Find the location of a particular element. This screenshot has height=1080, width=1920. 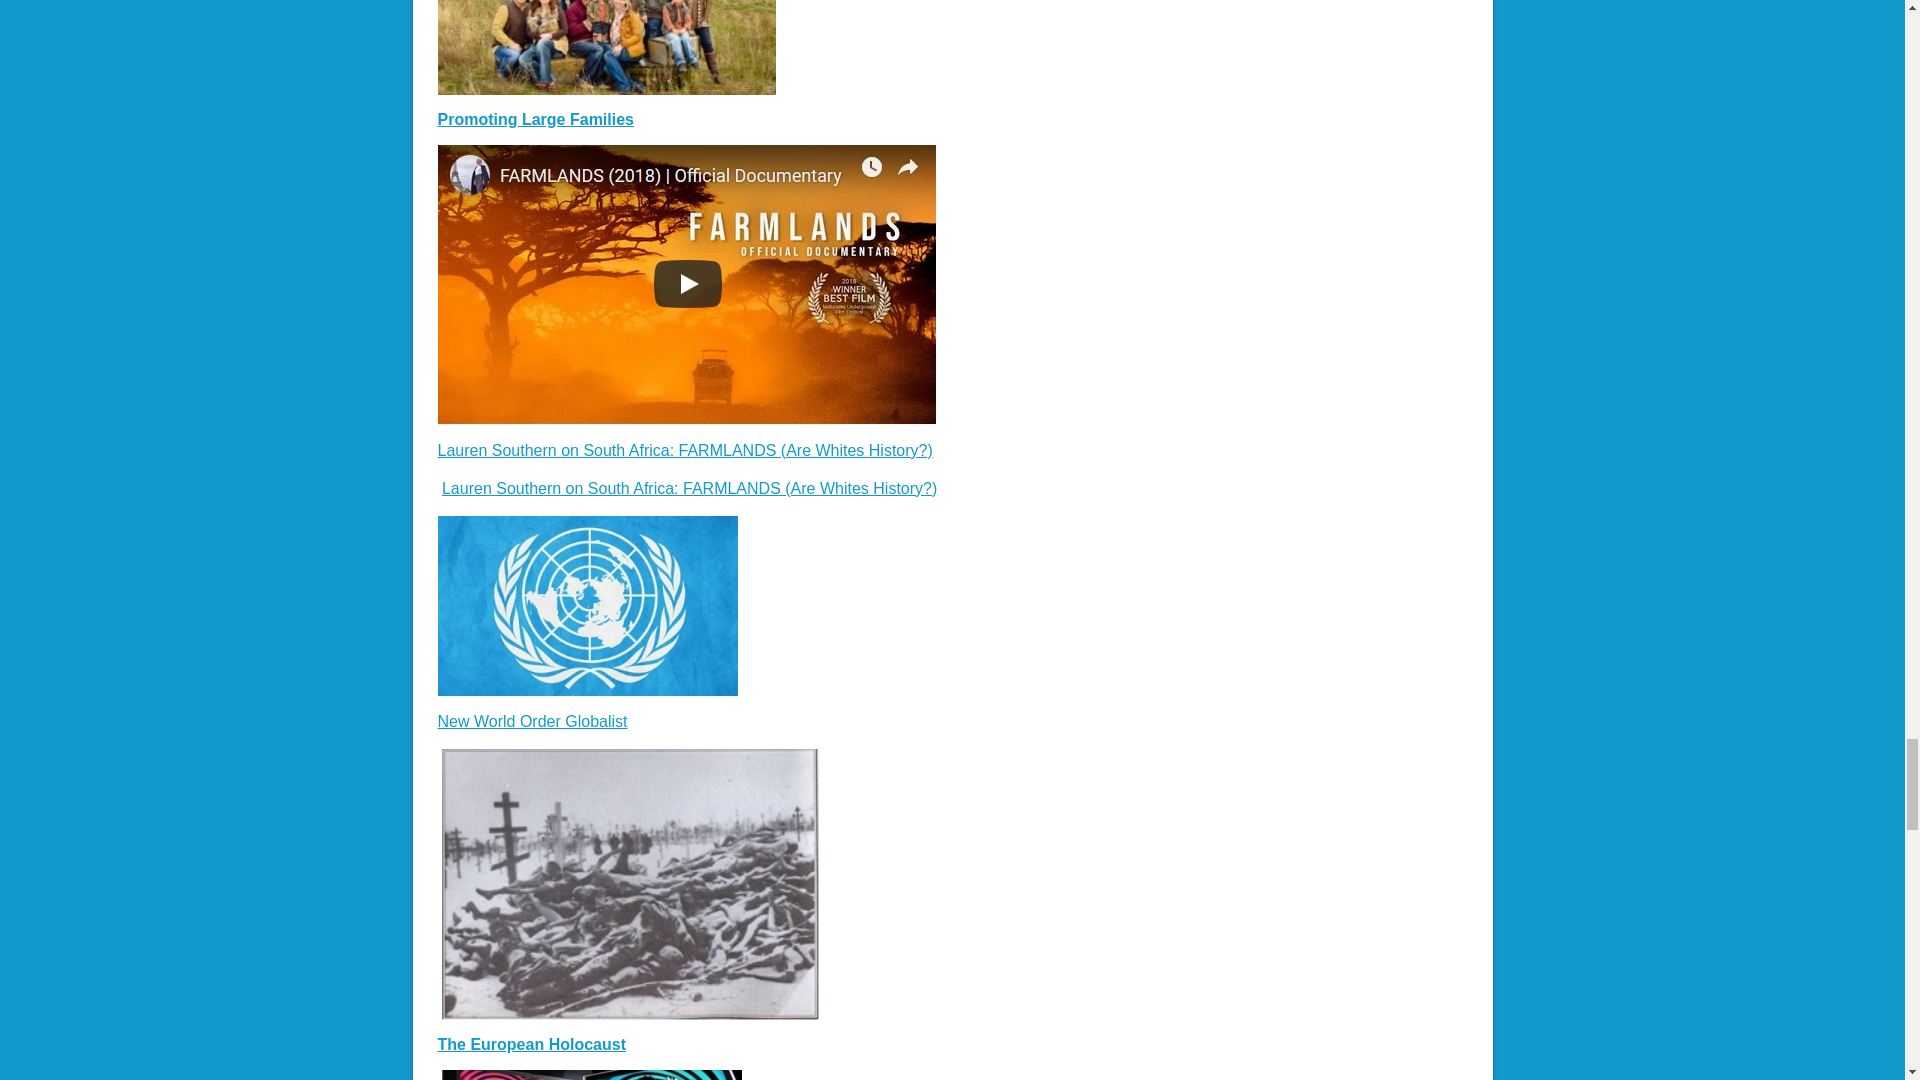

New World Order Globalist is located at coordinates (532, 721).